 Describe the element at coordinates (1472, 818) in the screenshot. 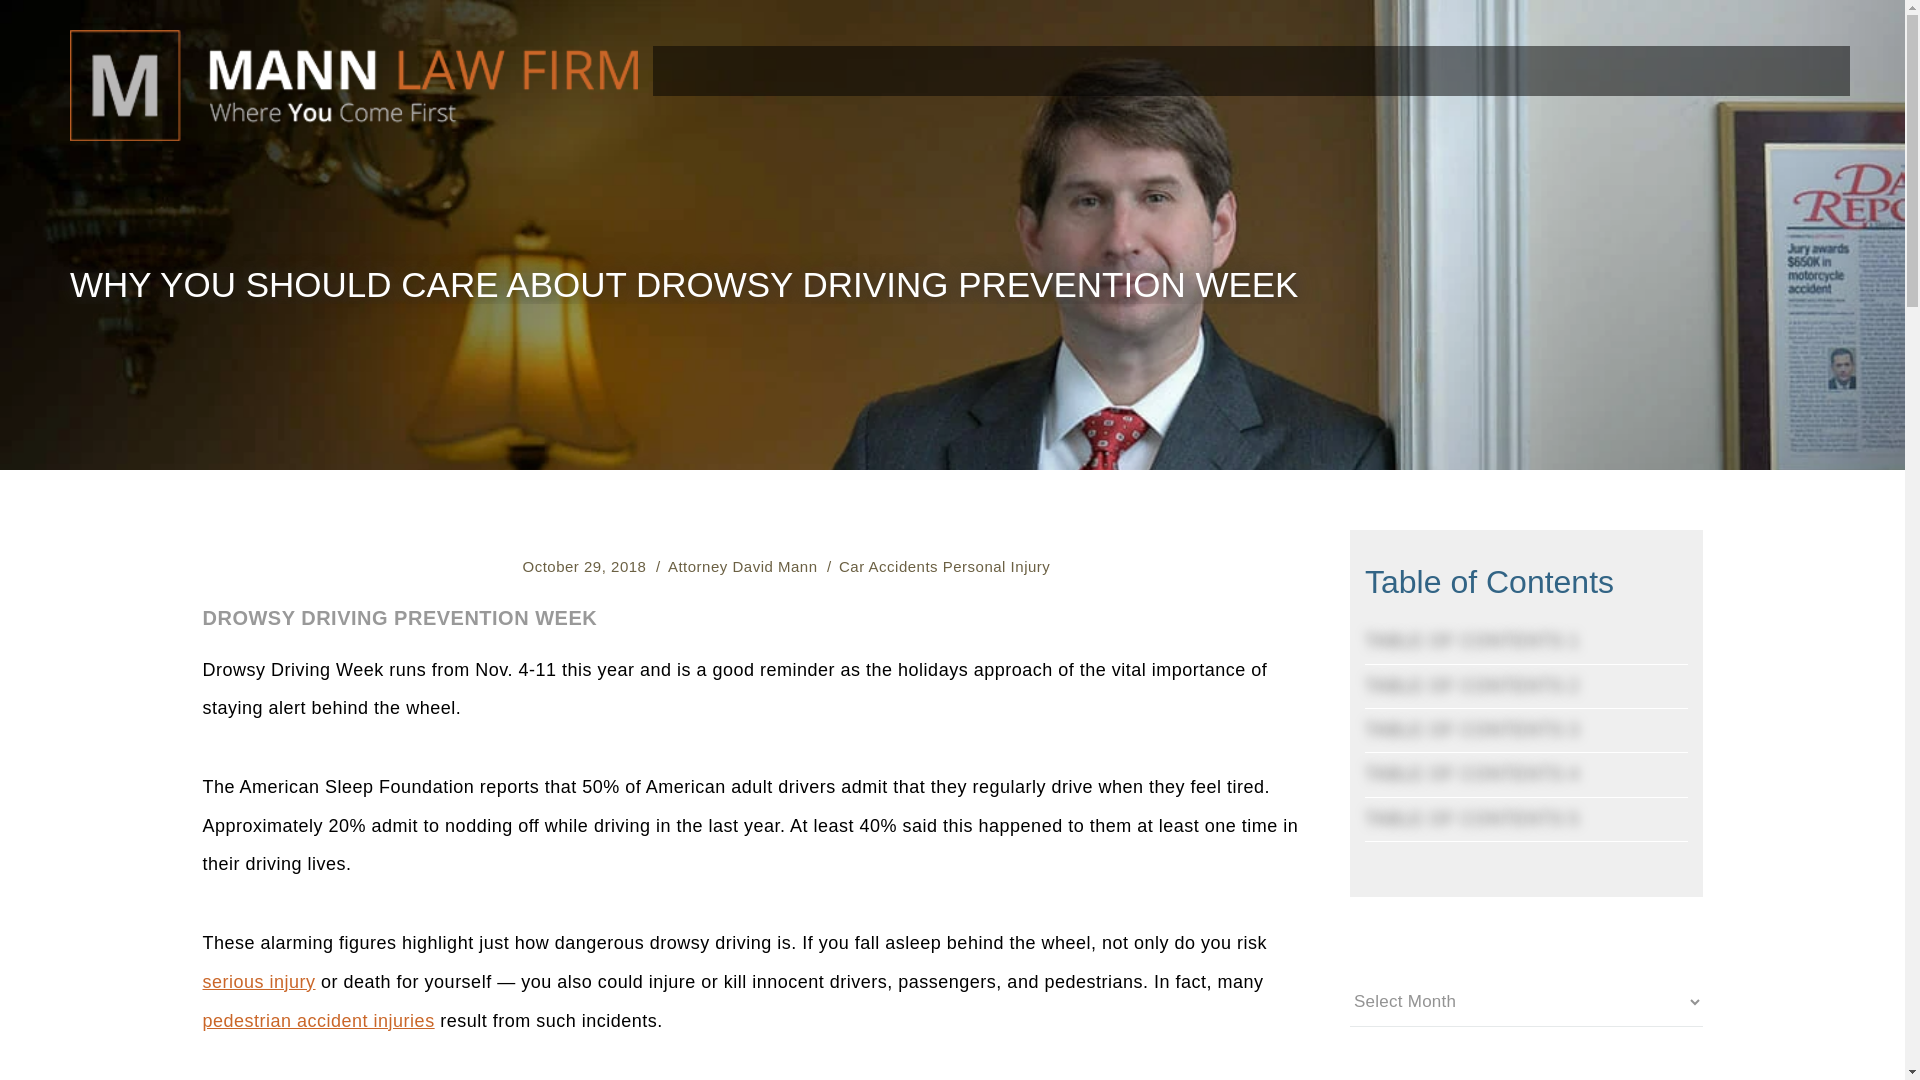

I see `TABLE OF CONTENTS 5` at that location.